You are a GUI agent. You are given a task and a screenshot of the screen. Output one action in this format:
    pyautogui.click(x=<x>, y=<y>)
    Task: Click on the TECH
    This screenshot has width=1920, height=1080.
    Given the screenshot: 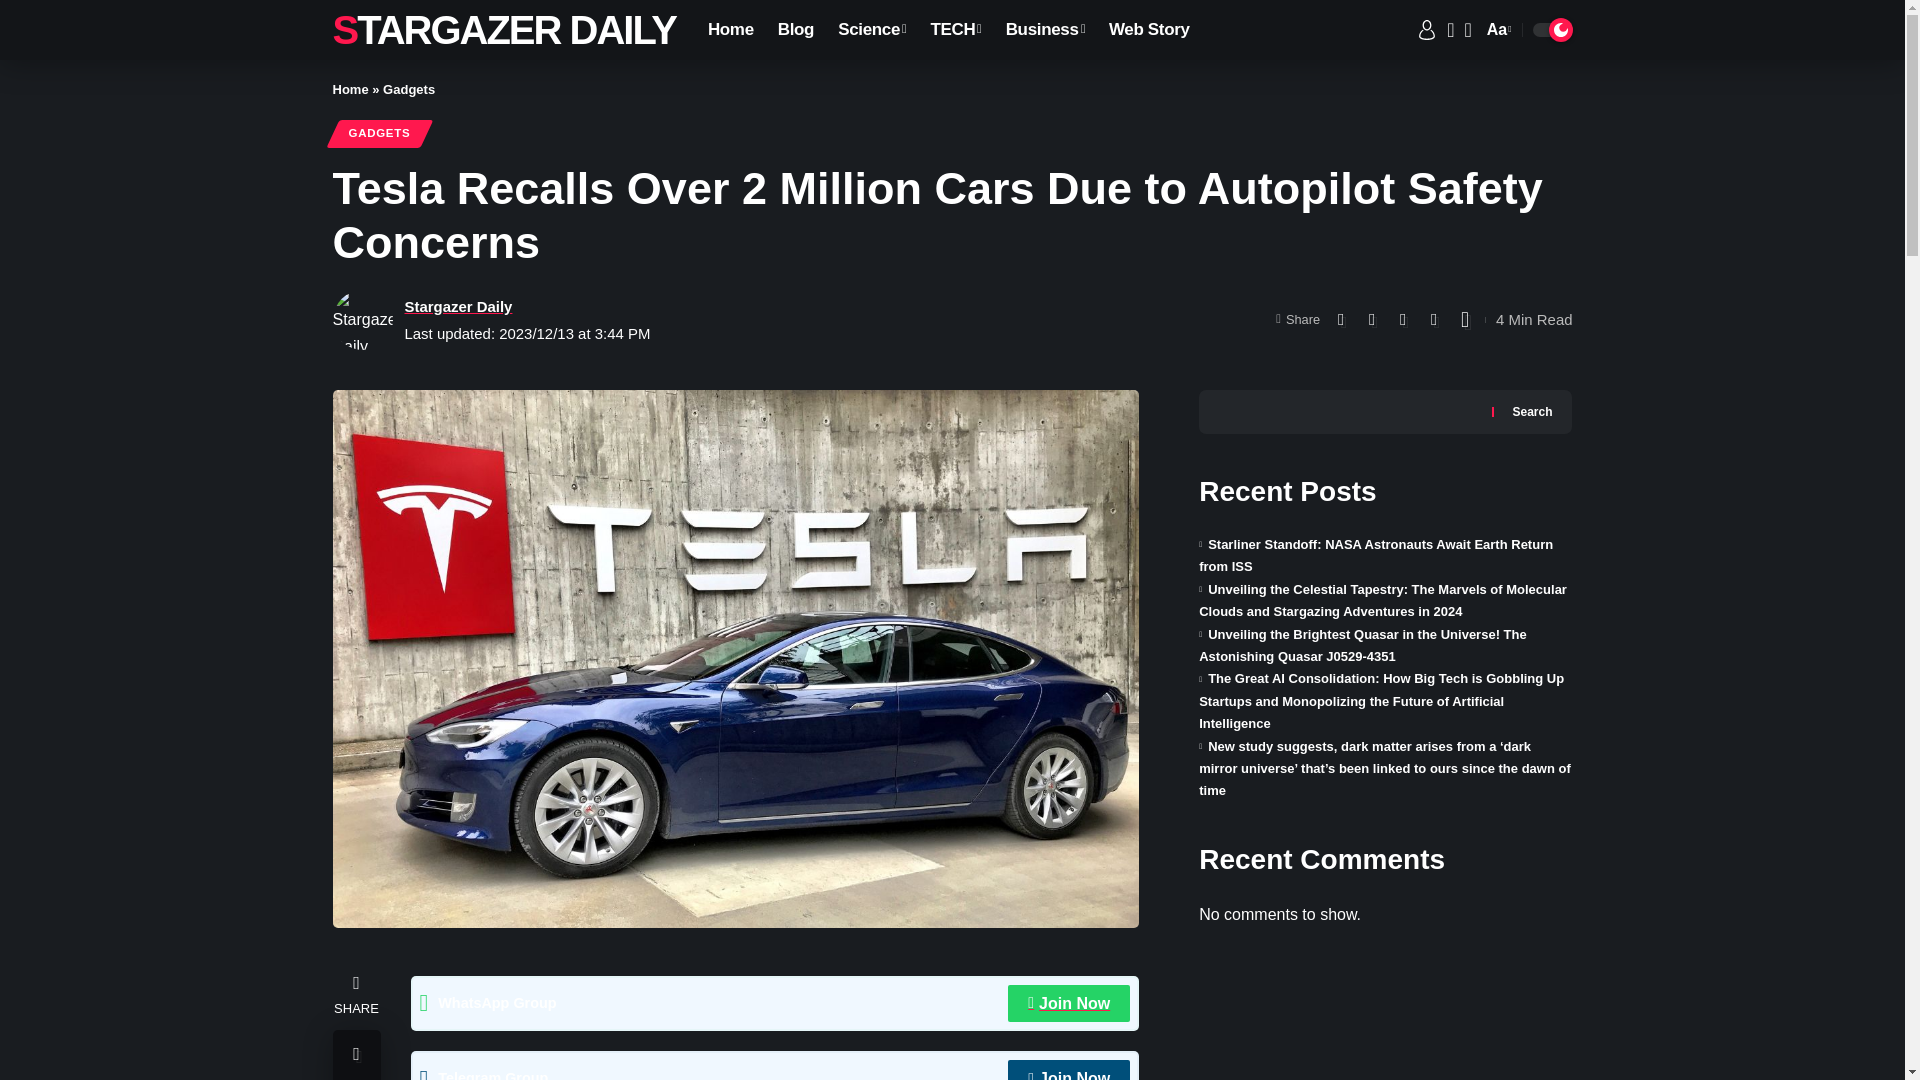 What is the action you would take?
    pyautogui.click(x=954, y=30)
    